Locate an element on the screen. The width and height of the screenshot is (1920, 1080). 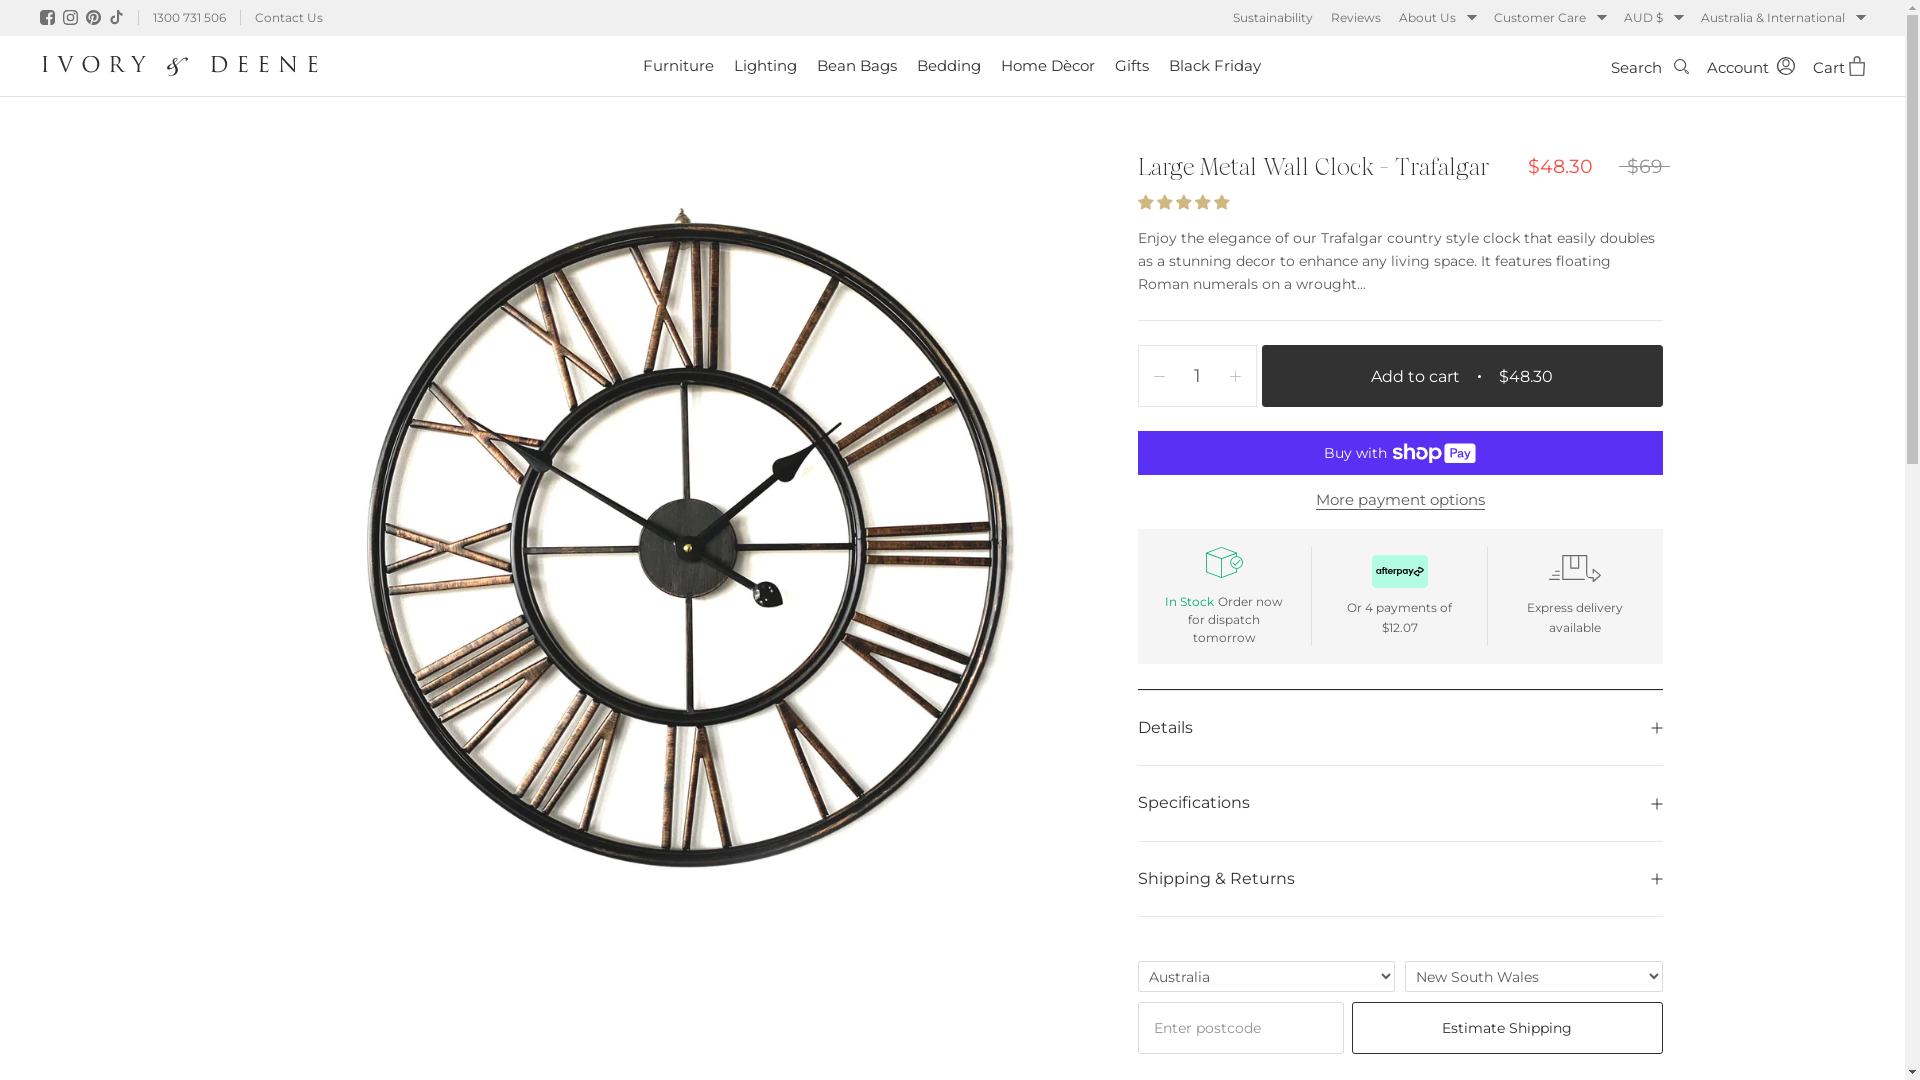
Gifts is located at coordinates (1132, 66).